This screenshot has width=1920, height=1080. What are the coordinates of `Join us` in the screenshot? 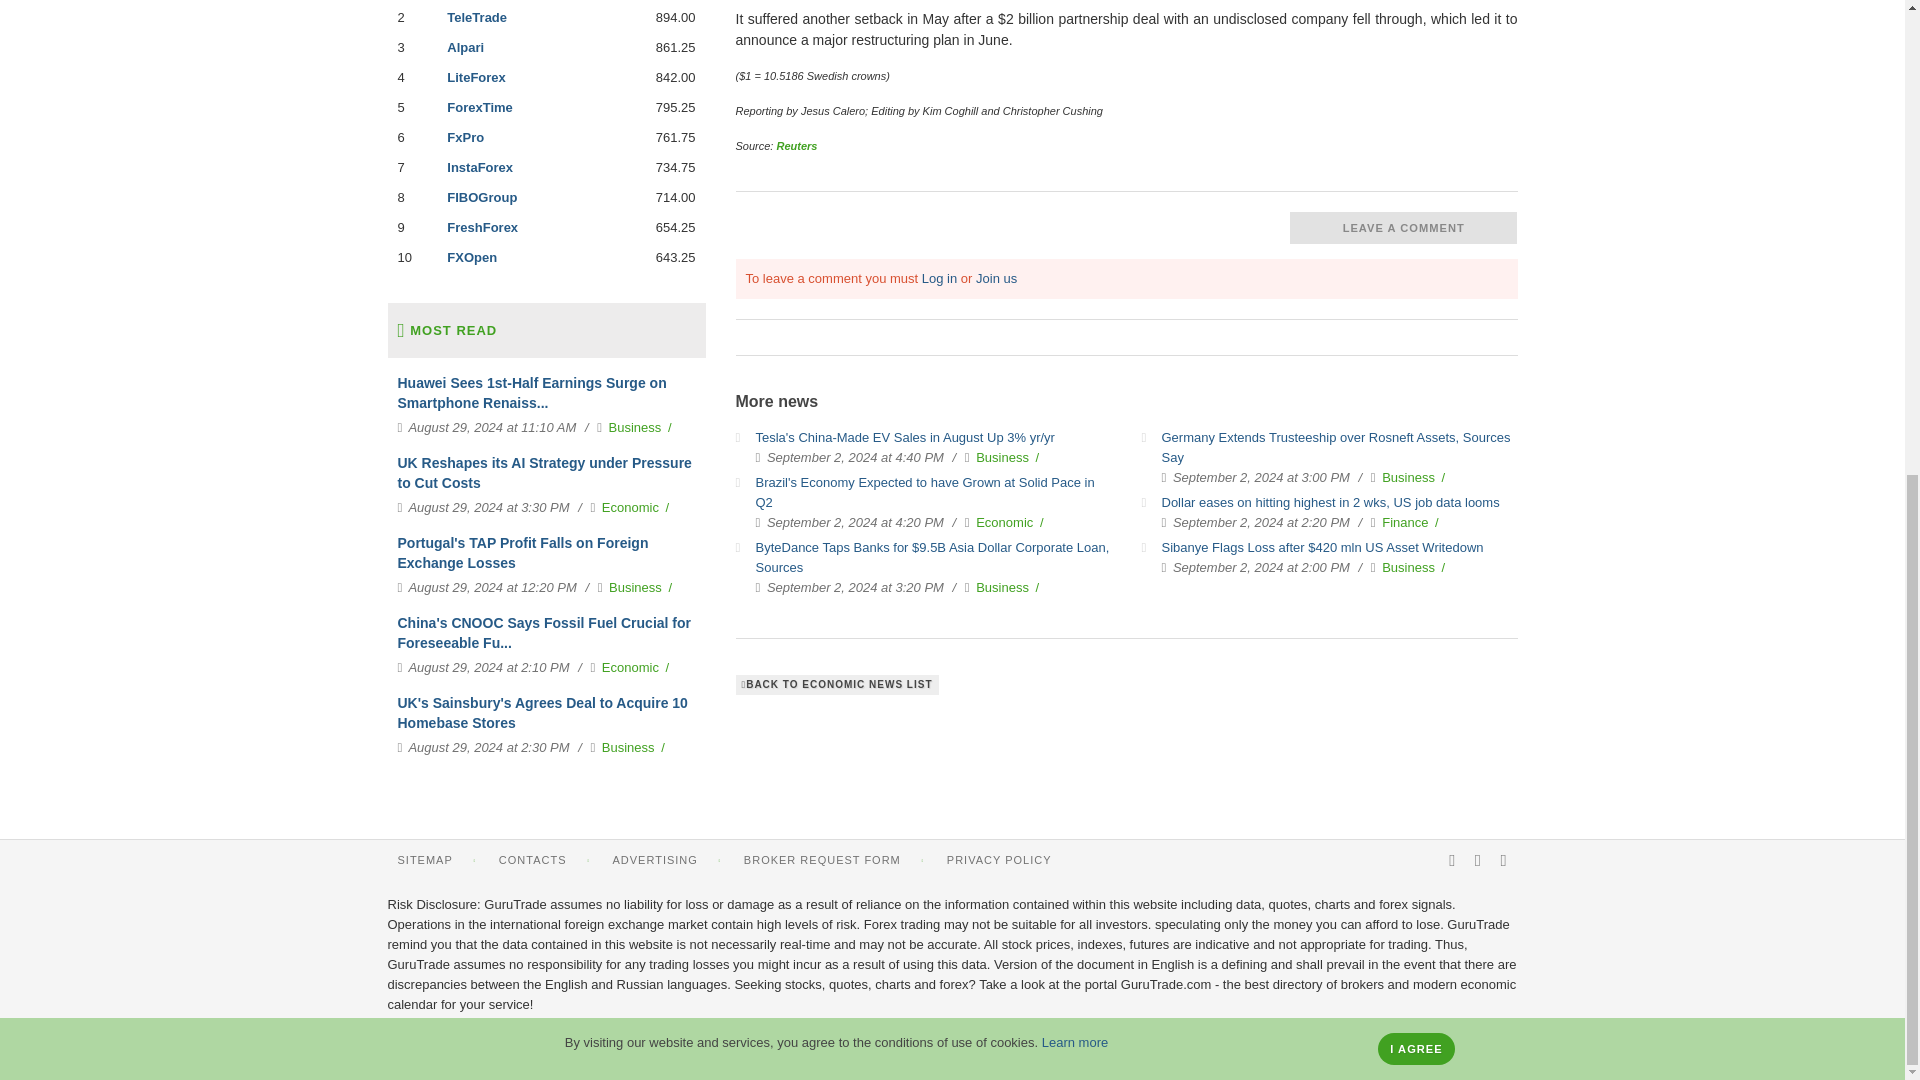 It's located at (996, 278).